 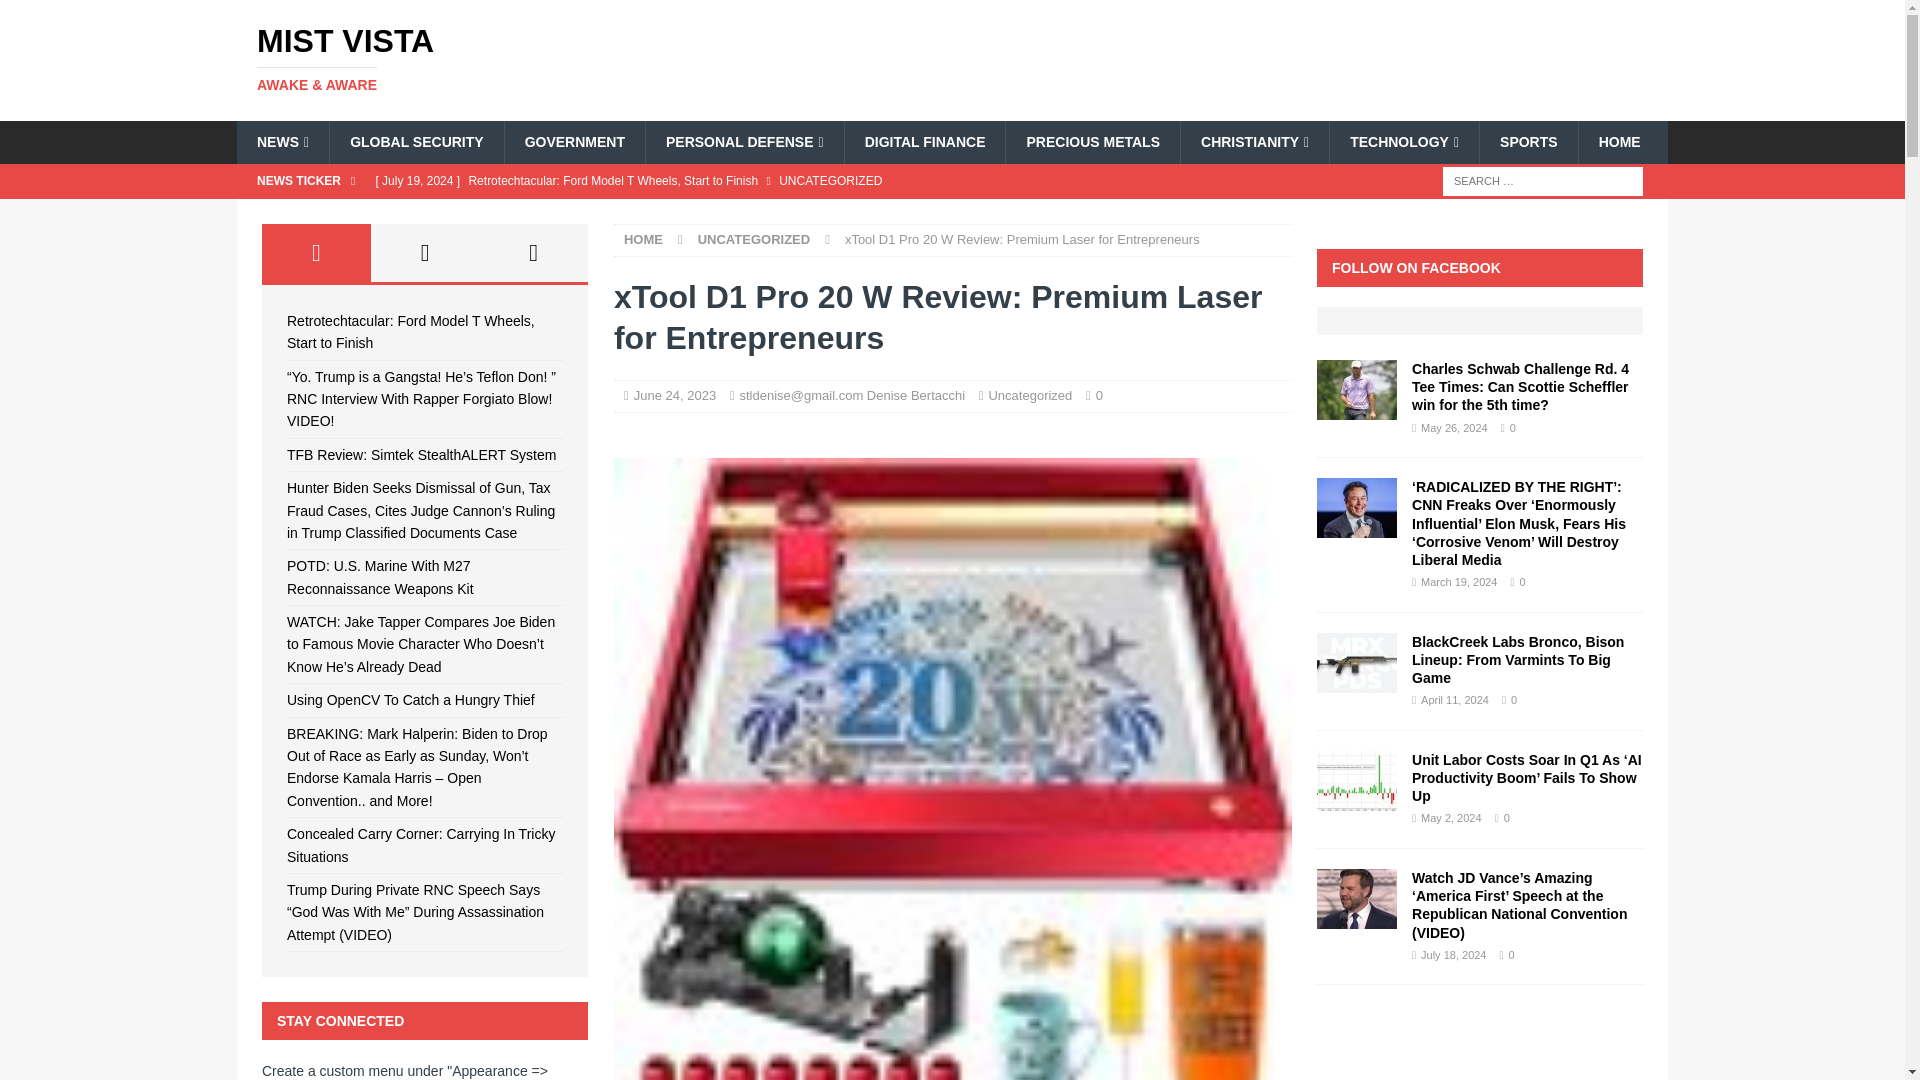 What do you see at coordinates (1619, 142) in the screenshot?
I see `HOME` at bounding box center [1619, 142].